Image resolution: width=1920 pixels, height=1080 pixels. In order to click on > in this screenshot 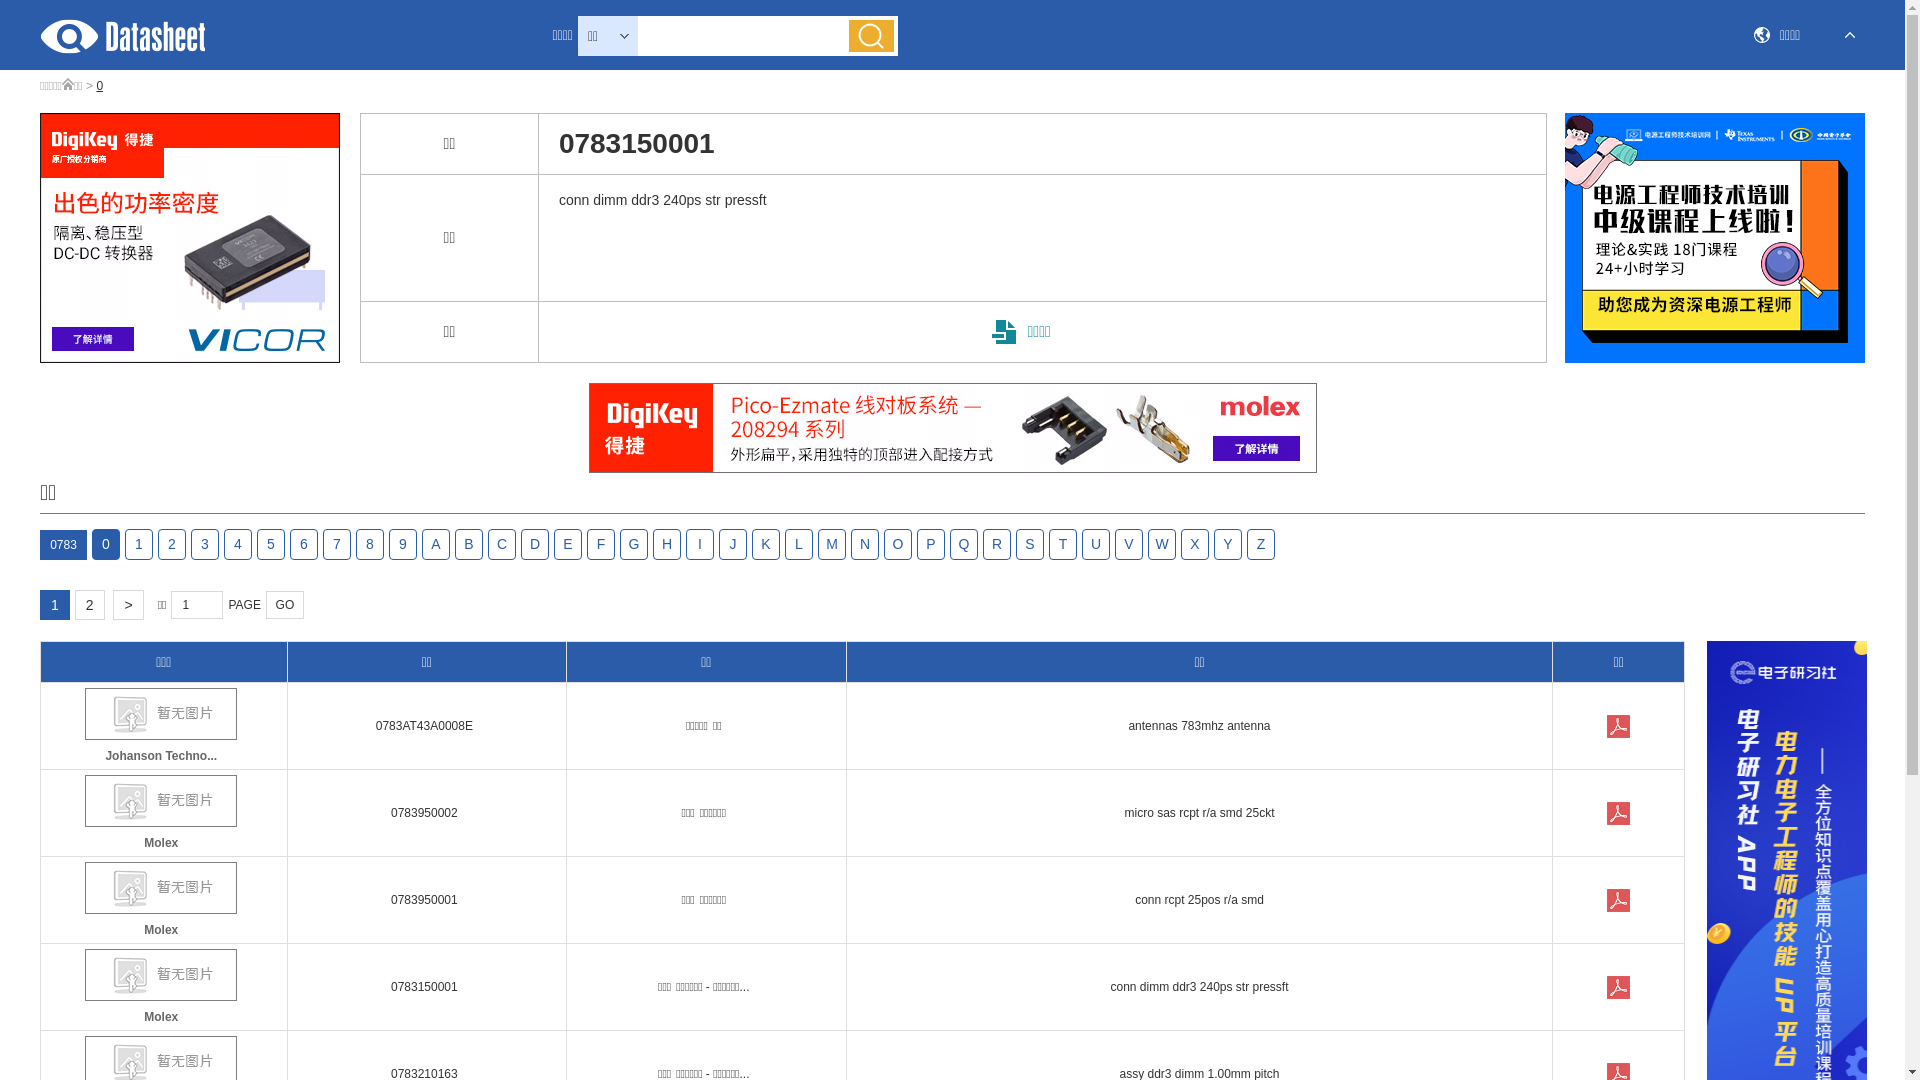, I will do `click(128, 605)`.